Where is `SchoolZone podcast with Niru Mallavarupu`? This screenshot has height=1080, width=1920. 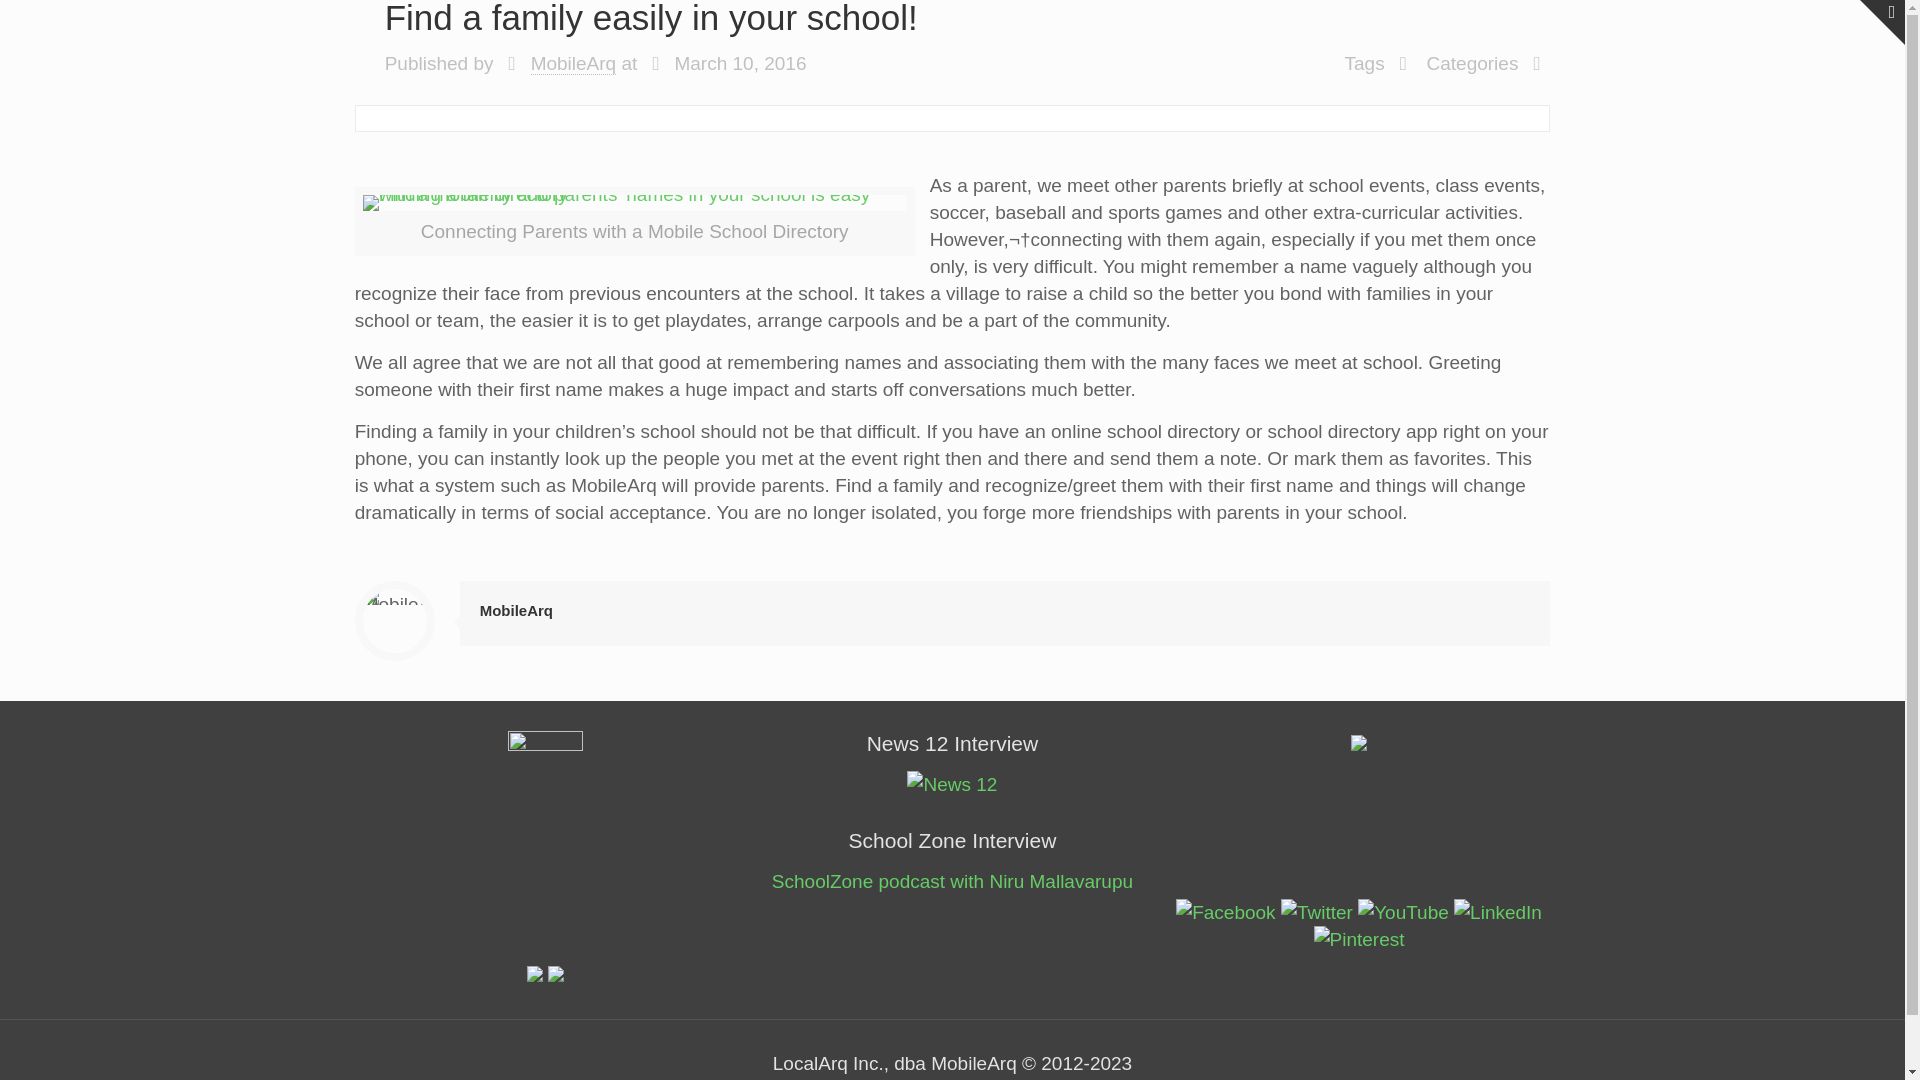
SchoolZone podcast with Niru Mallavarupu is located at coordinates (952, 881).